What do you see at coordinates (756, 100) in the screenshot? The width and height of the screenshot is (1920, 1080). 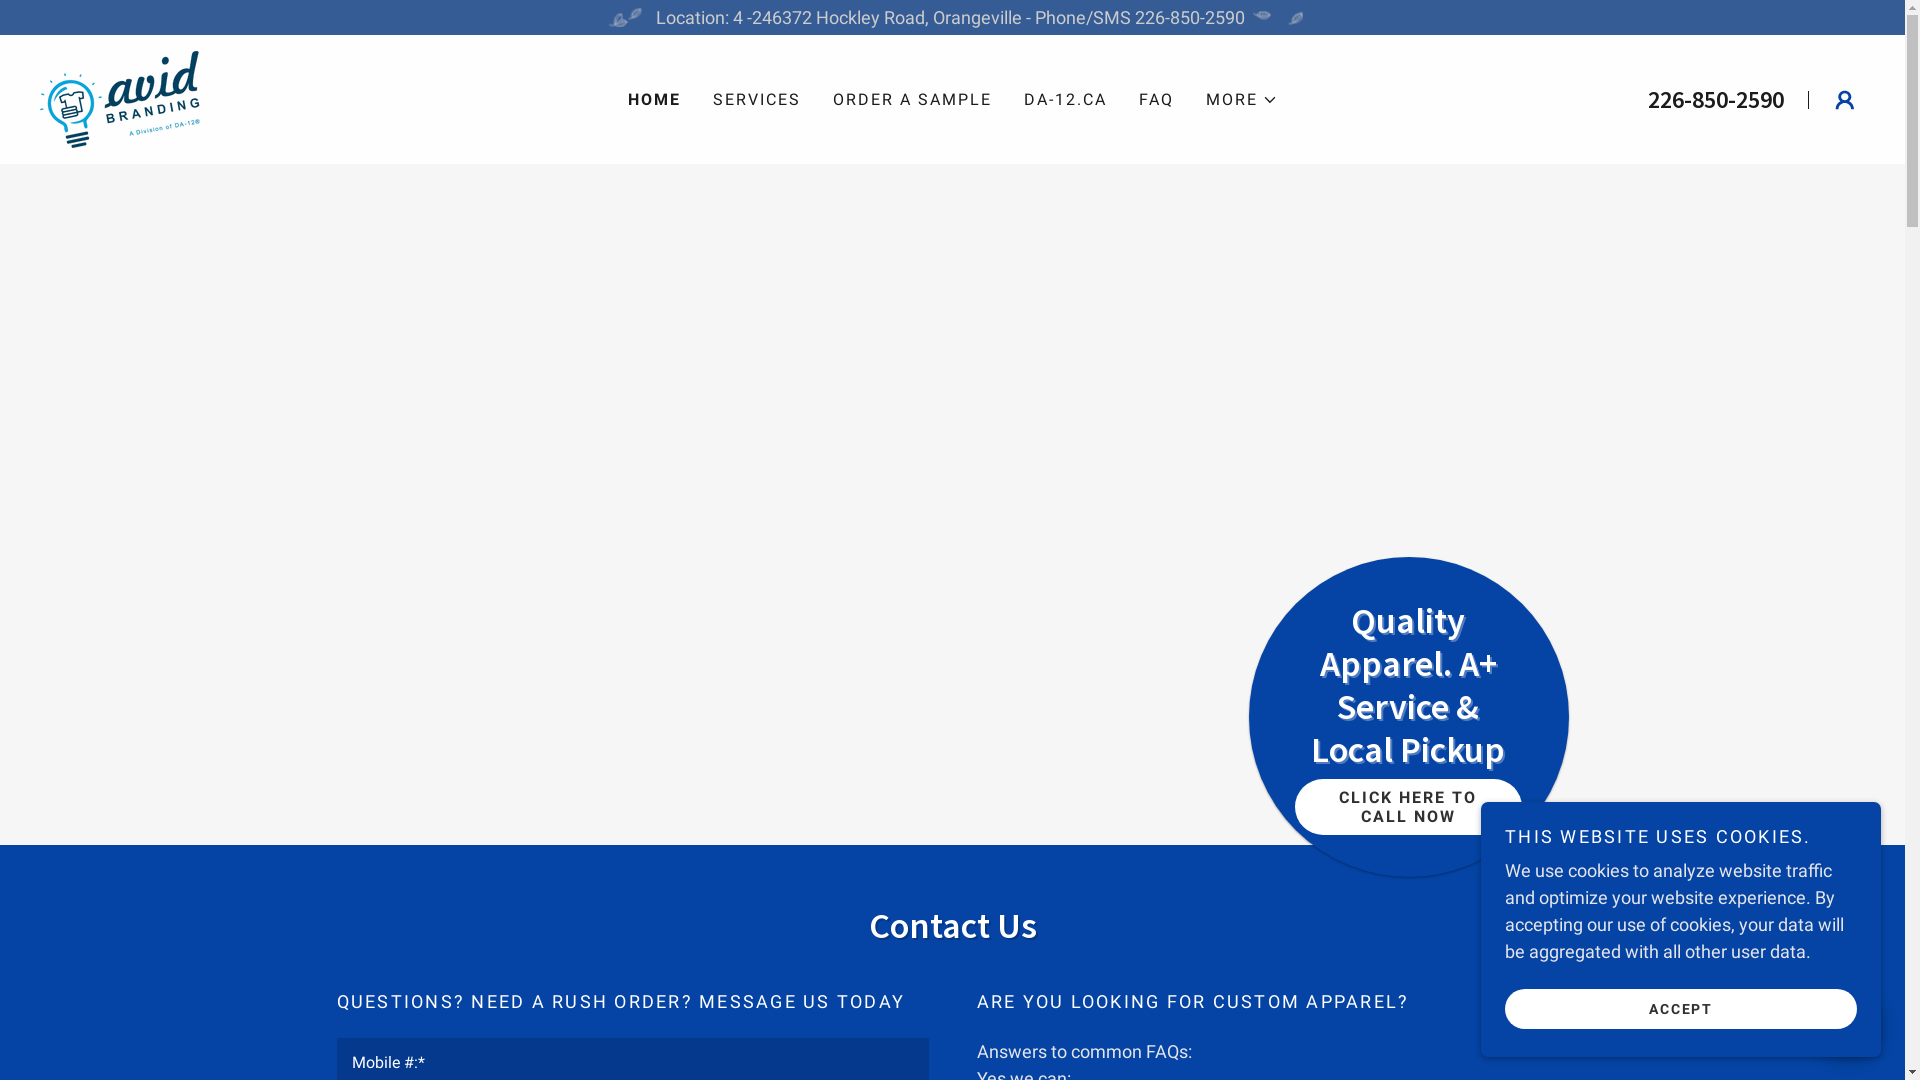 I see `SERVICES` at bounding box center [756, 100].